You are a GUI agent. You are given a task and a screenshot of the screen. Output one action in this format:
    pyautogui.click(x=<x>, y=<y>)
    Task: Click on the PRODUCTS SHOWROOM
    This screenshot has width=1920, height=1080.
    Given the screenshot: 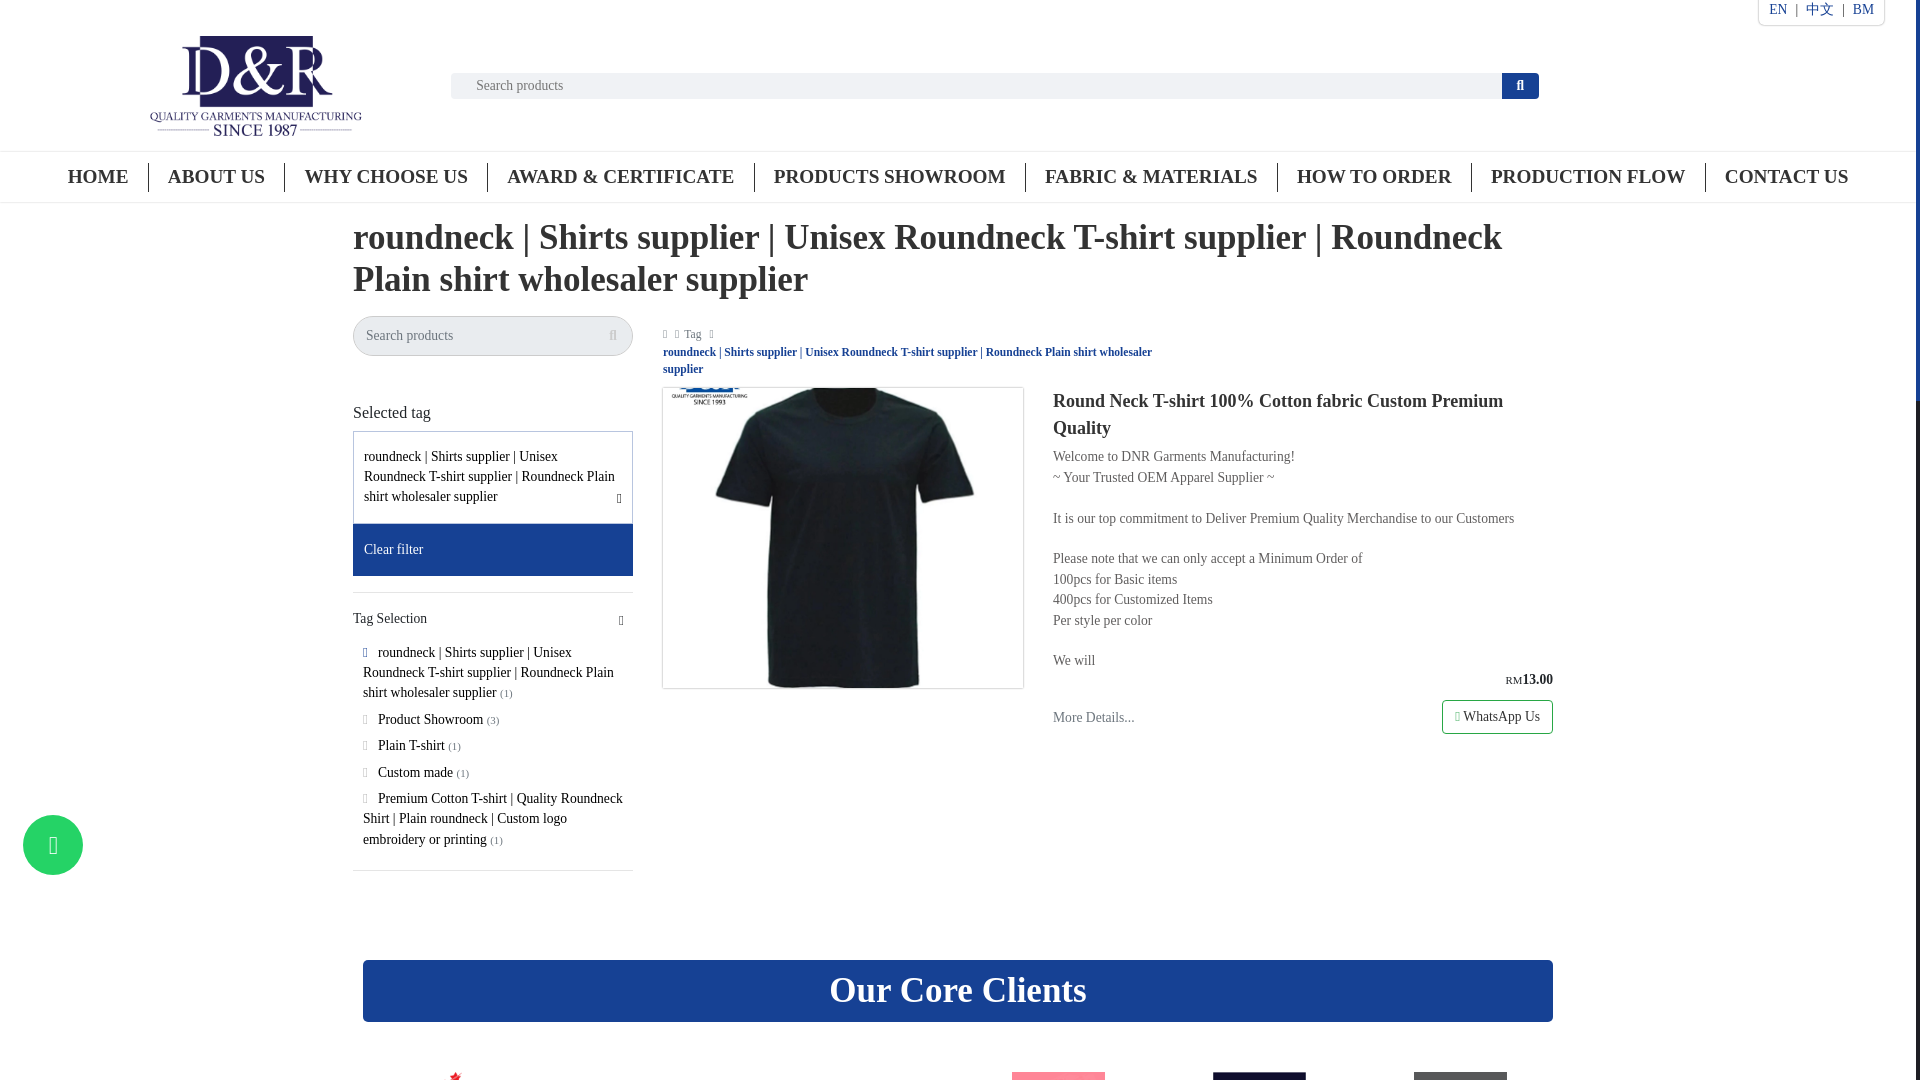 What is the action you would take?
    pyautogui.click(x=890, y=176)
    